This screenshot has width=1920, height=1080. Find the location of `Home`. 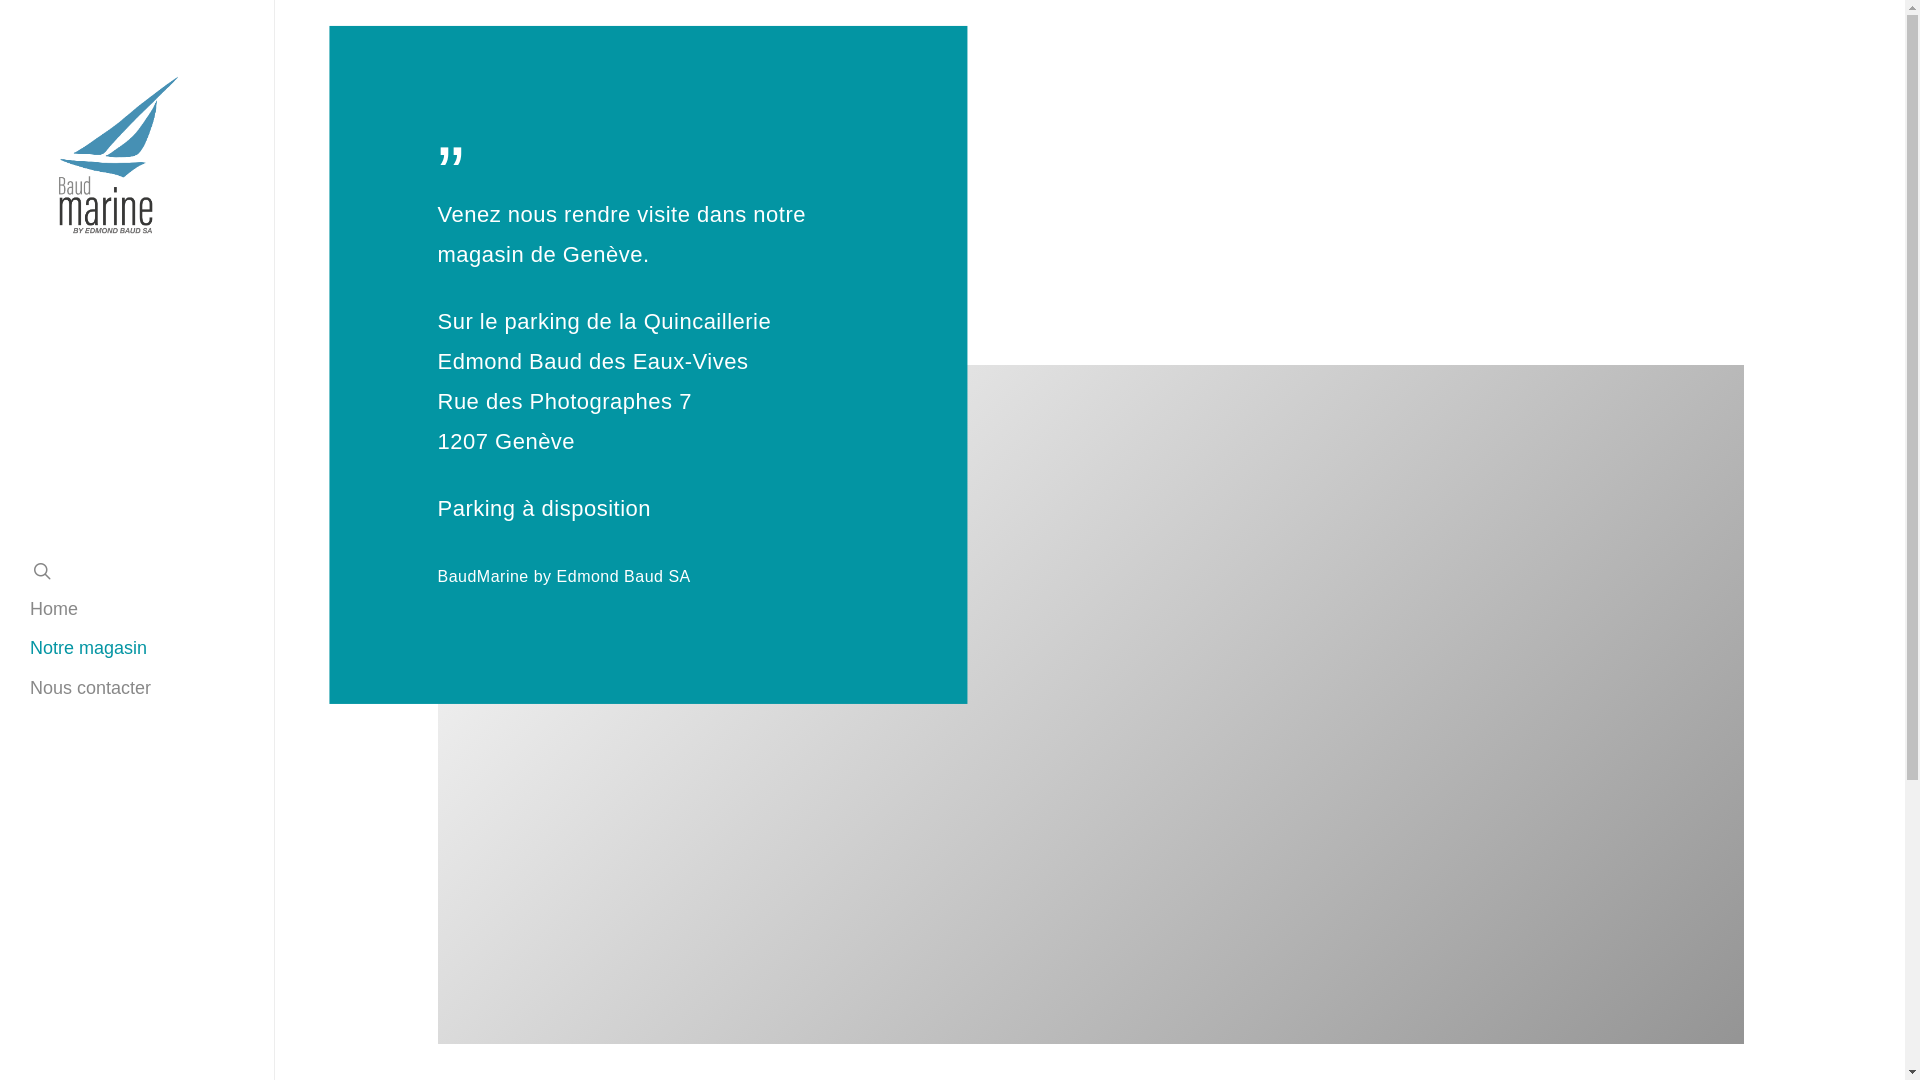

Home is located at coordinates (54, 610).